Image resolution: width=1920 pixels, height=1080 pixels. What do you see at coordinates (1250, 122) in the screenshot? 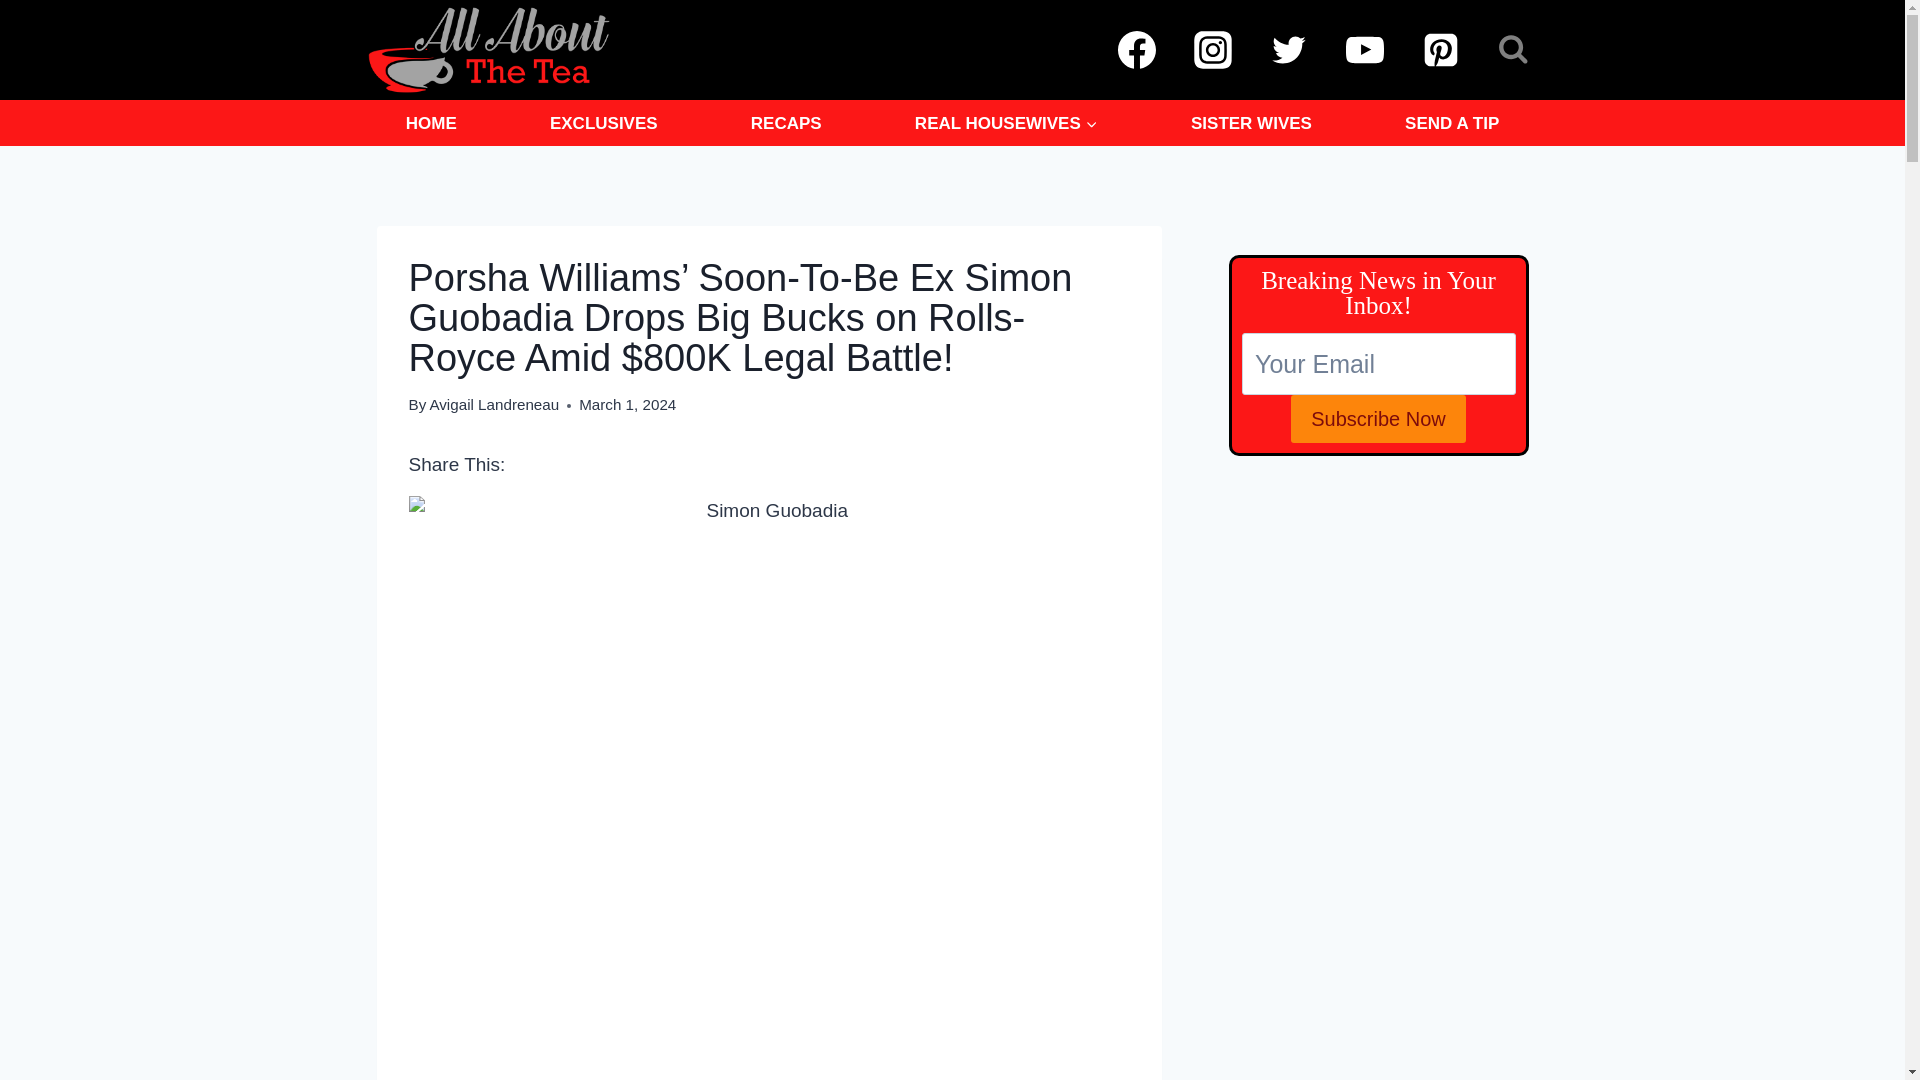
I see `SISTER WIVES` at bounding box center [1250, 122].